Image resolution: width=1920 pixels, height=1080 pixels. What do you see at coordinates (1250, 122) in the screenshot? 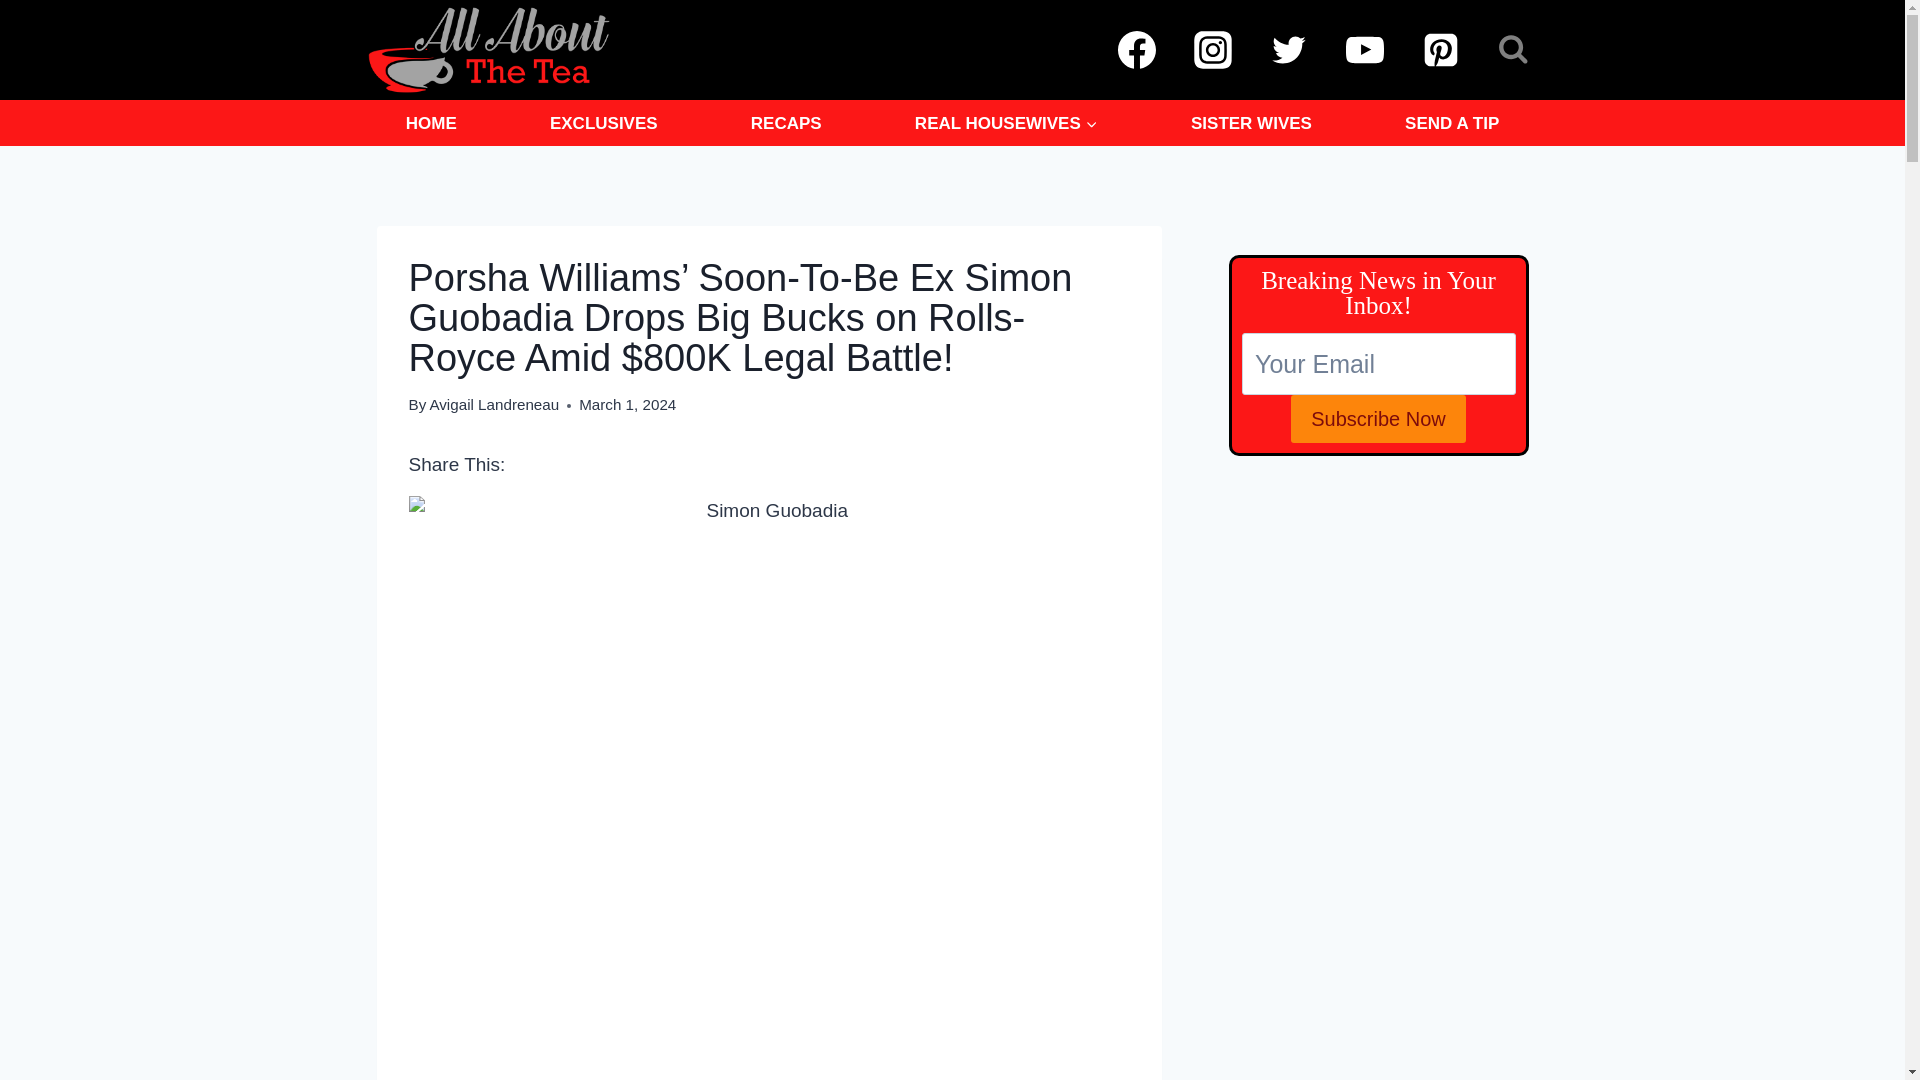
I see `SISTER WIVES` at bounding box center [1250, 122].